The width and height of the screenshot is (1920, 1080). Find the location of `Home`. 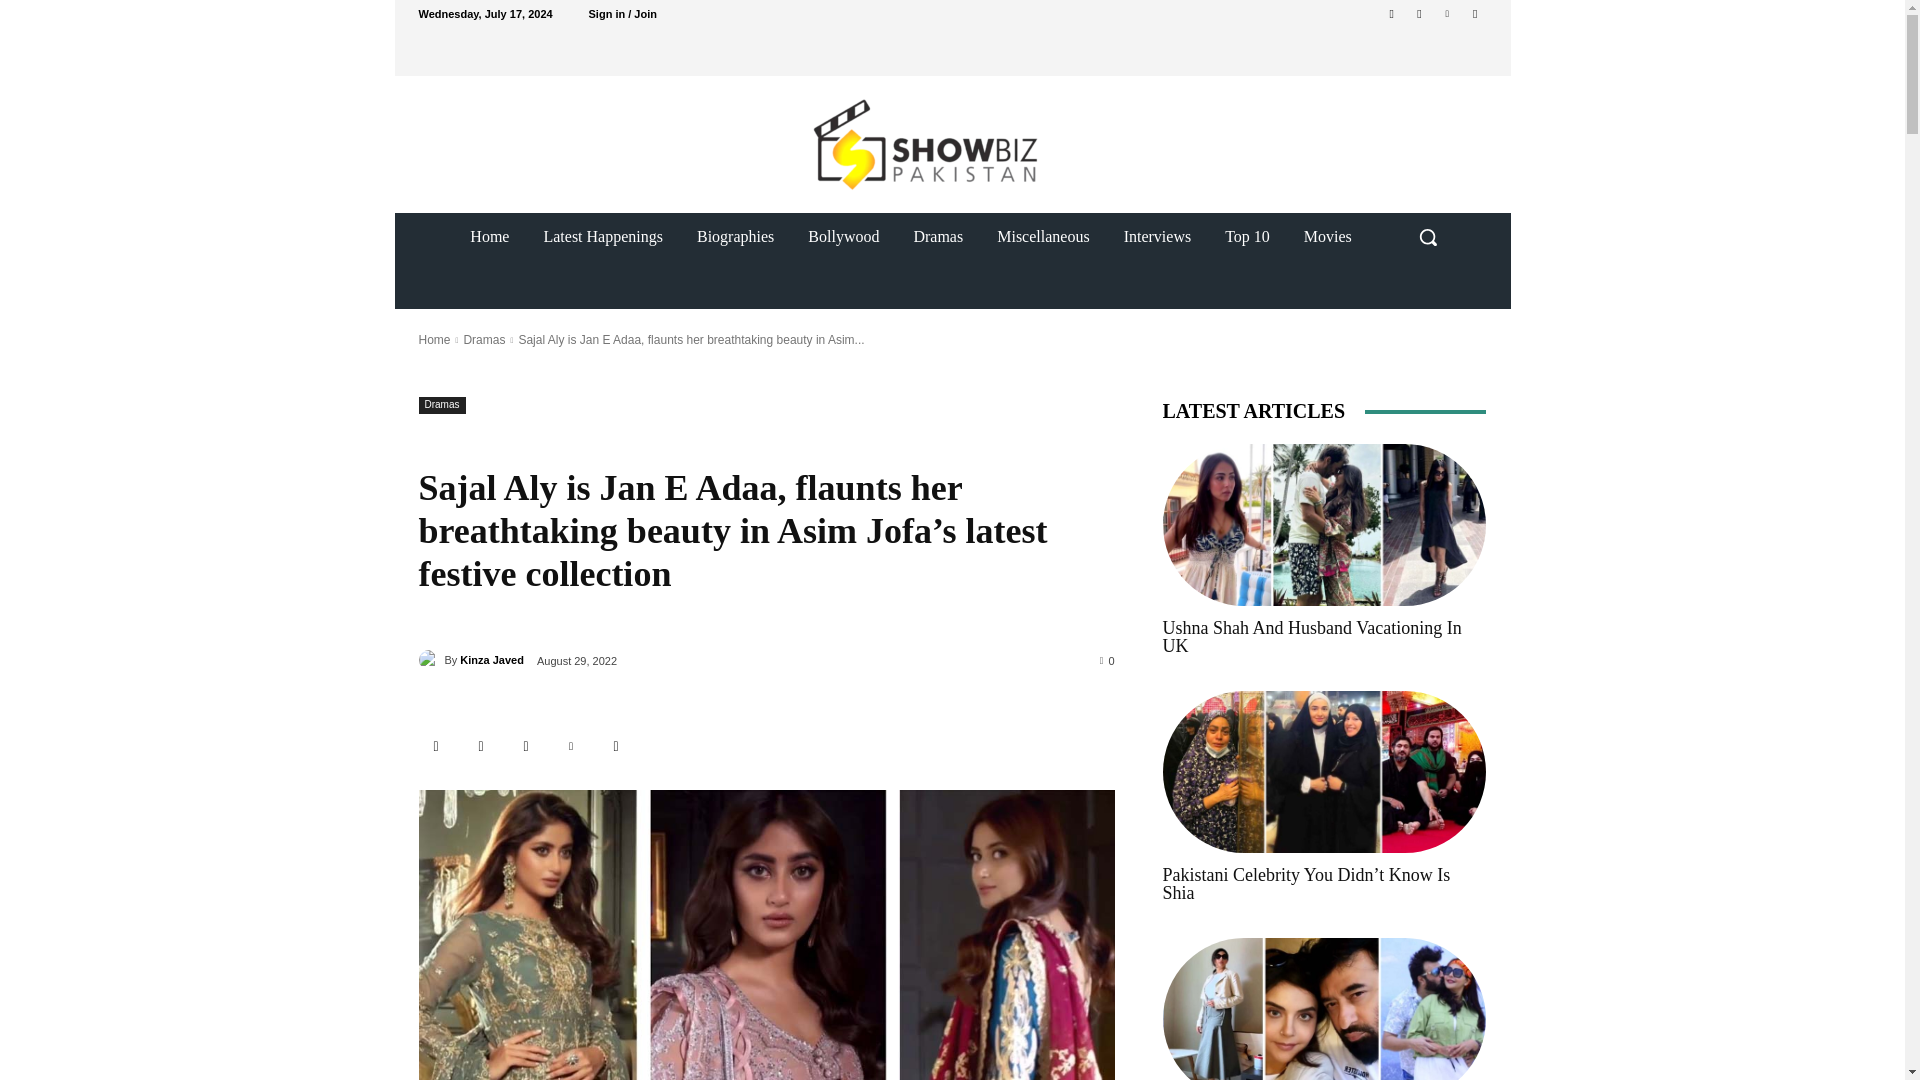

Home is located at coordinates (490, 236).